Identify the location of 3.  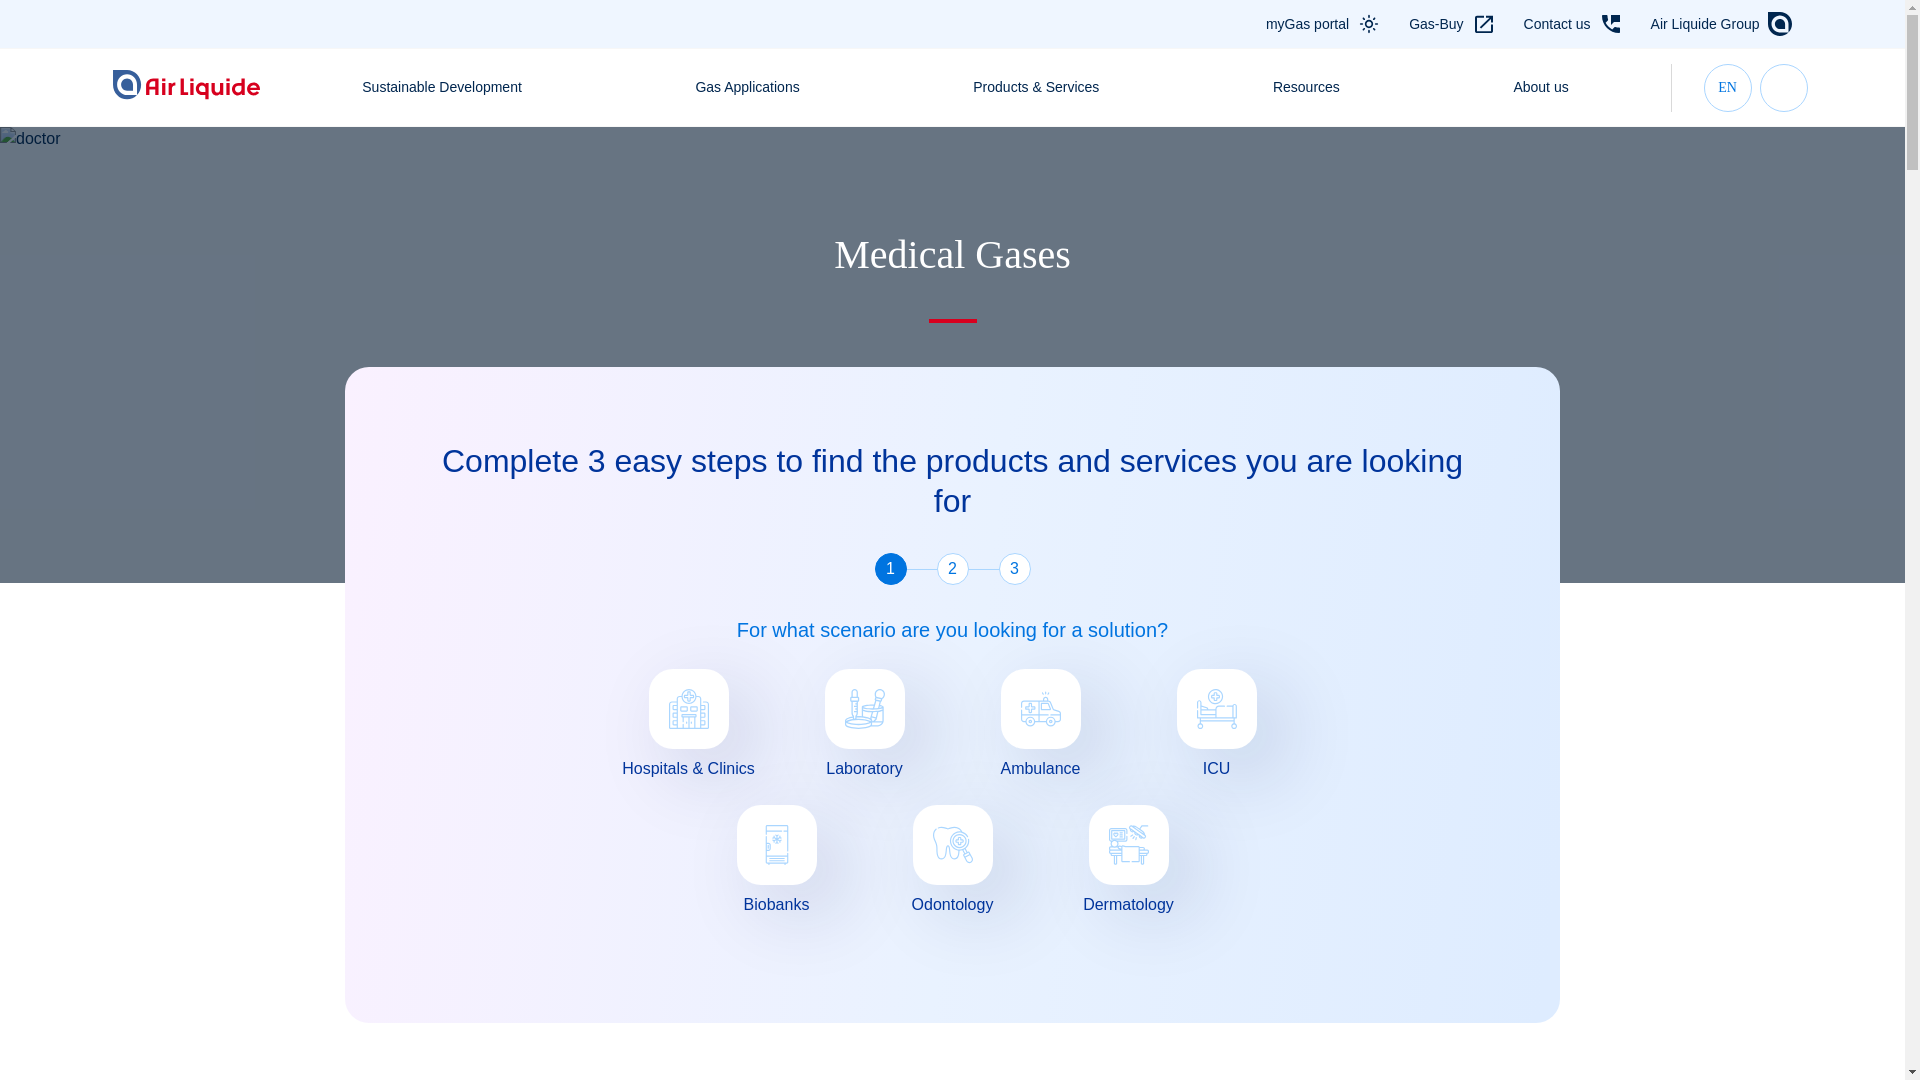
(1014, 568).